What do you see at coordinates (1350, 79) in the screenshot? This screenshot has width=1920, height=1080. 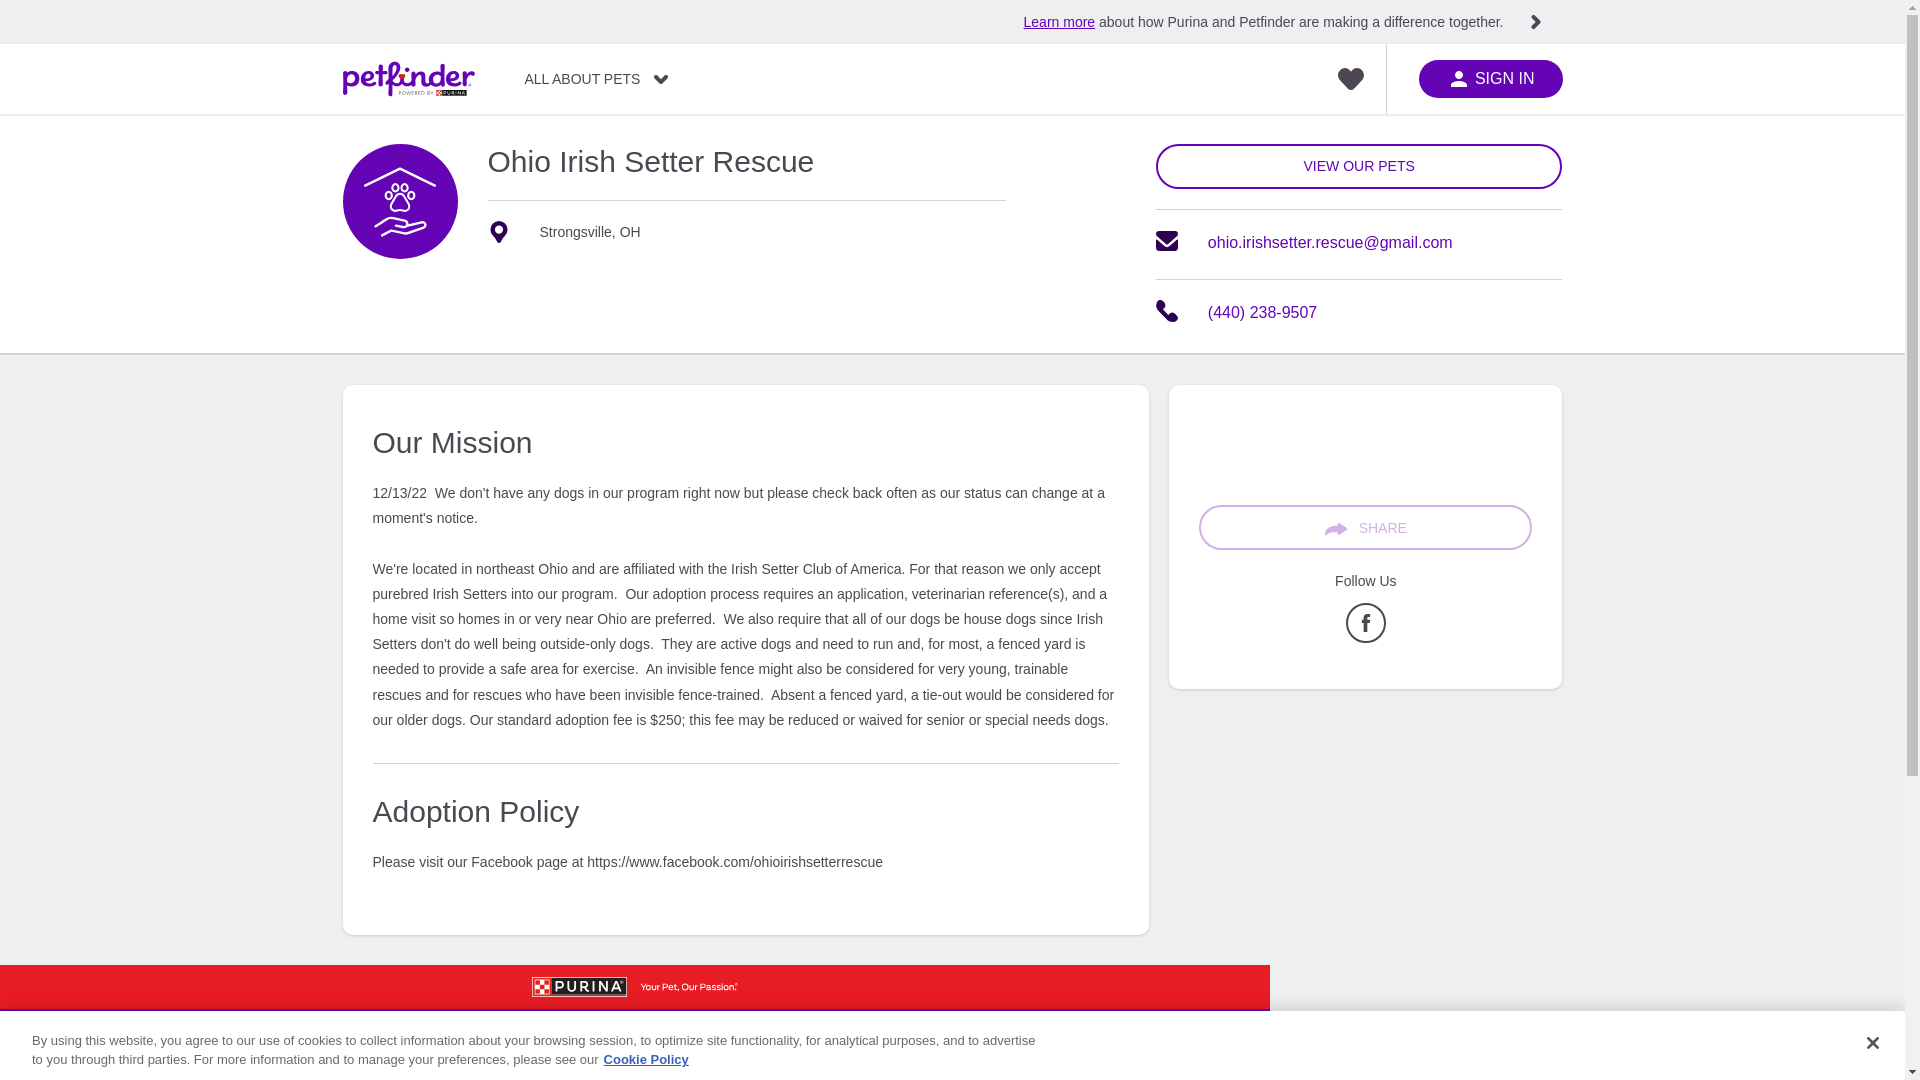 I see `Favorites` at bounding box center [1350, 79].